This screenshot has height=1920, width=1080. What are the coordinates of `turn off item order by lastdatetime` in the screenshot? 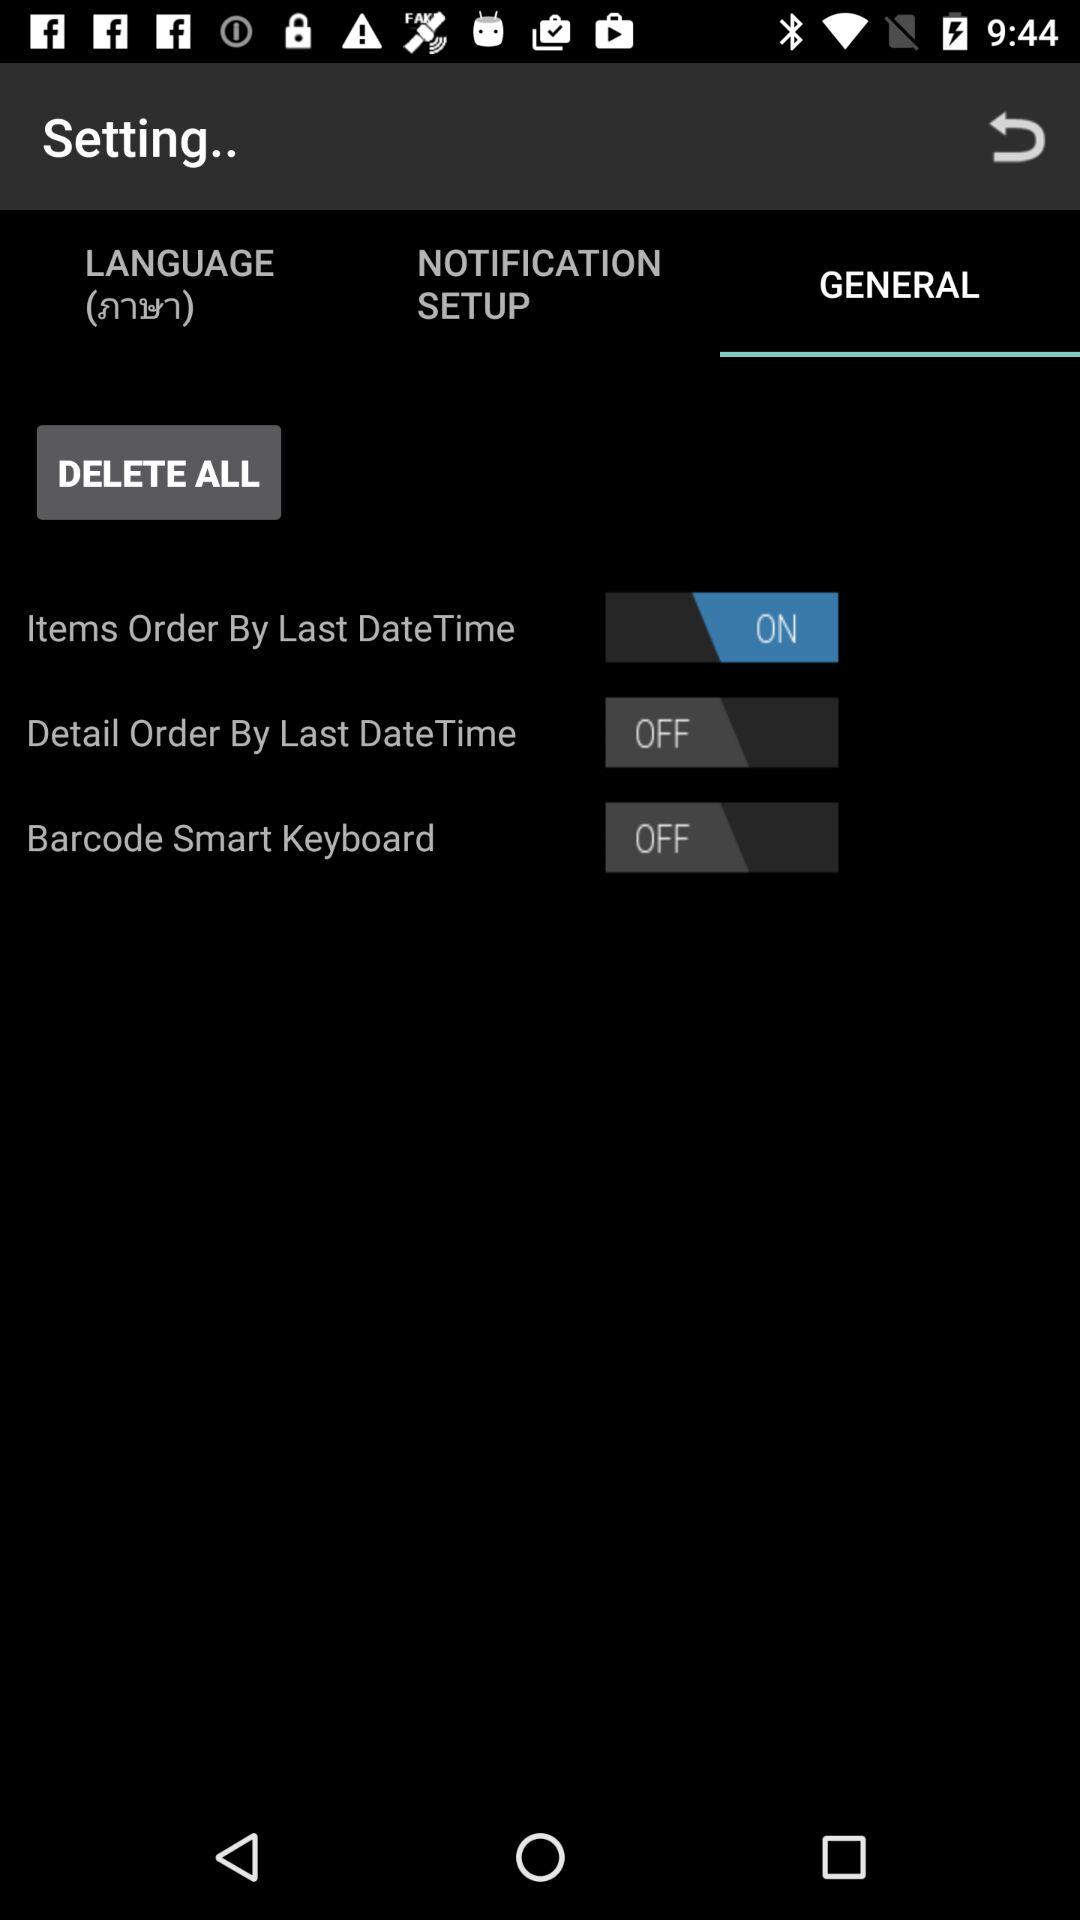 It's located at (722, 627).